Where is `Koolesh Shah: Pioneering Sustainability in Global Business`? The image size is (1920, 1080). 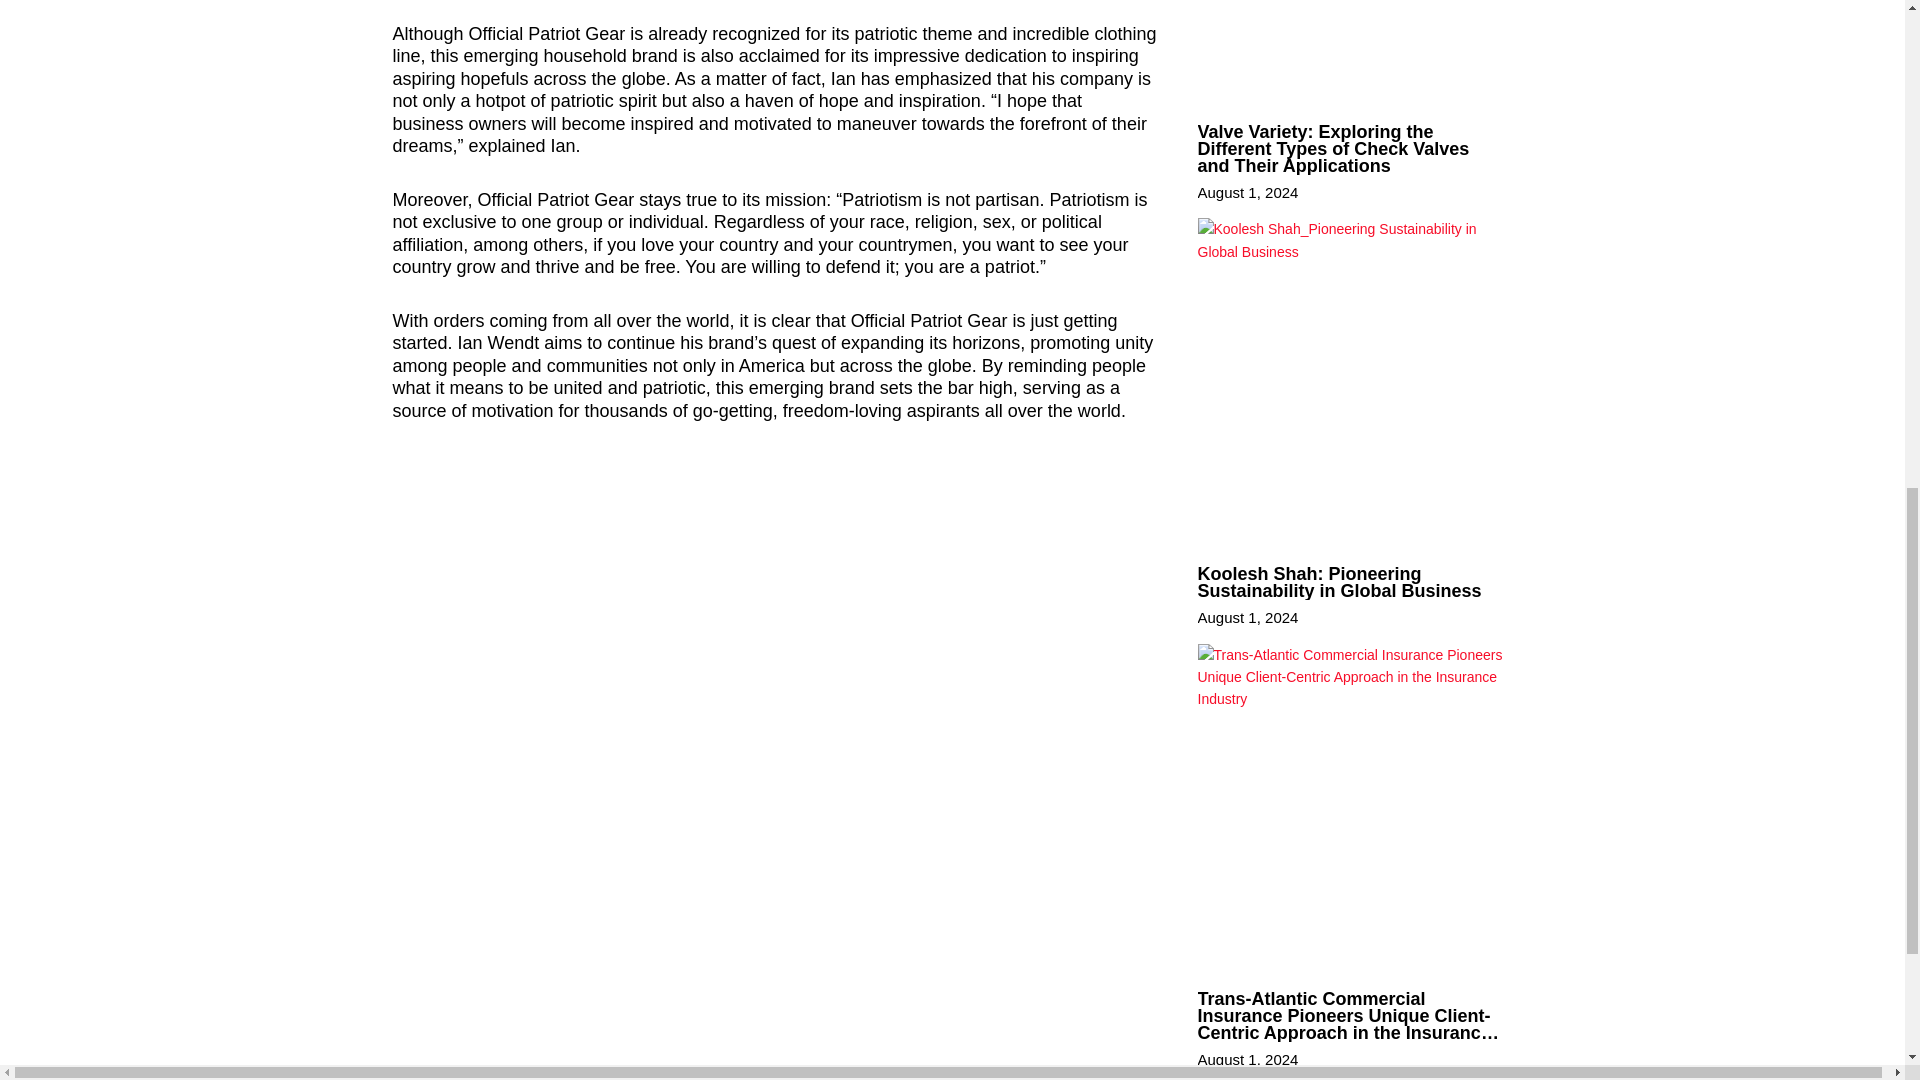 Koolesh Shah: Pioneering Sustainability in Global Business is located at coordinates (1340, 582).